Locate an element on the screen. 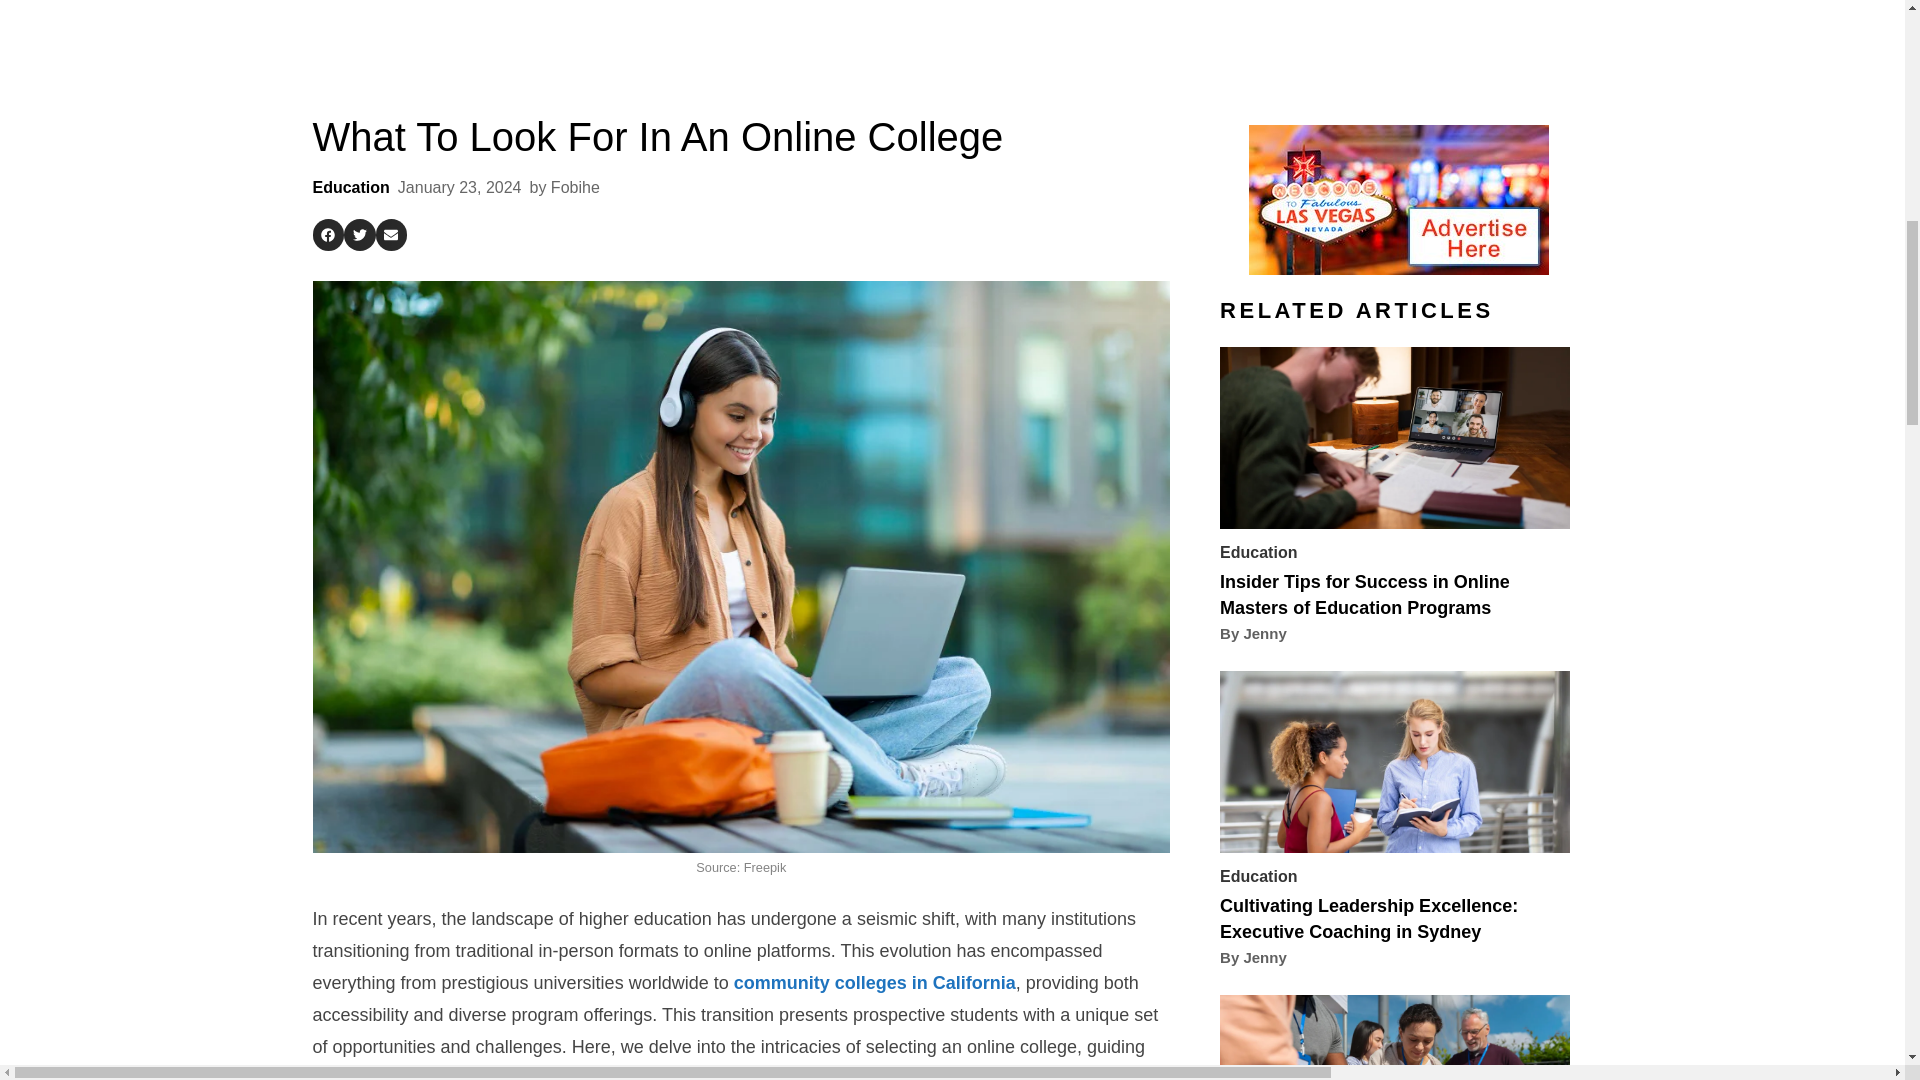 The width and height of the screenshot is (1920, 1080). community colleges in California is located at coordinates (874, 982).